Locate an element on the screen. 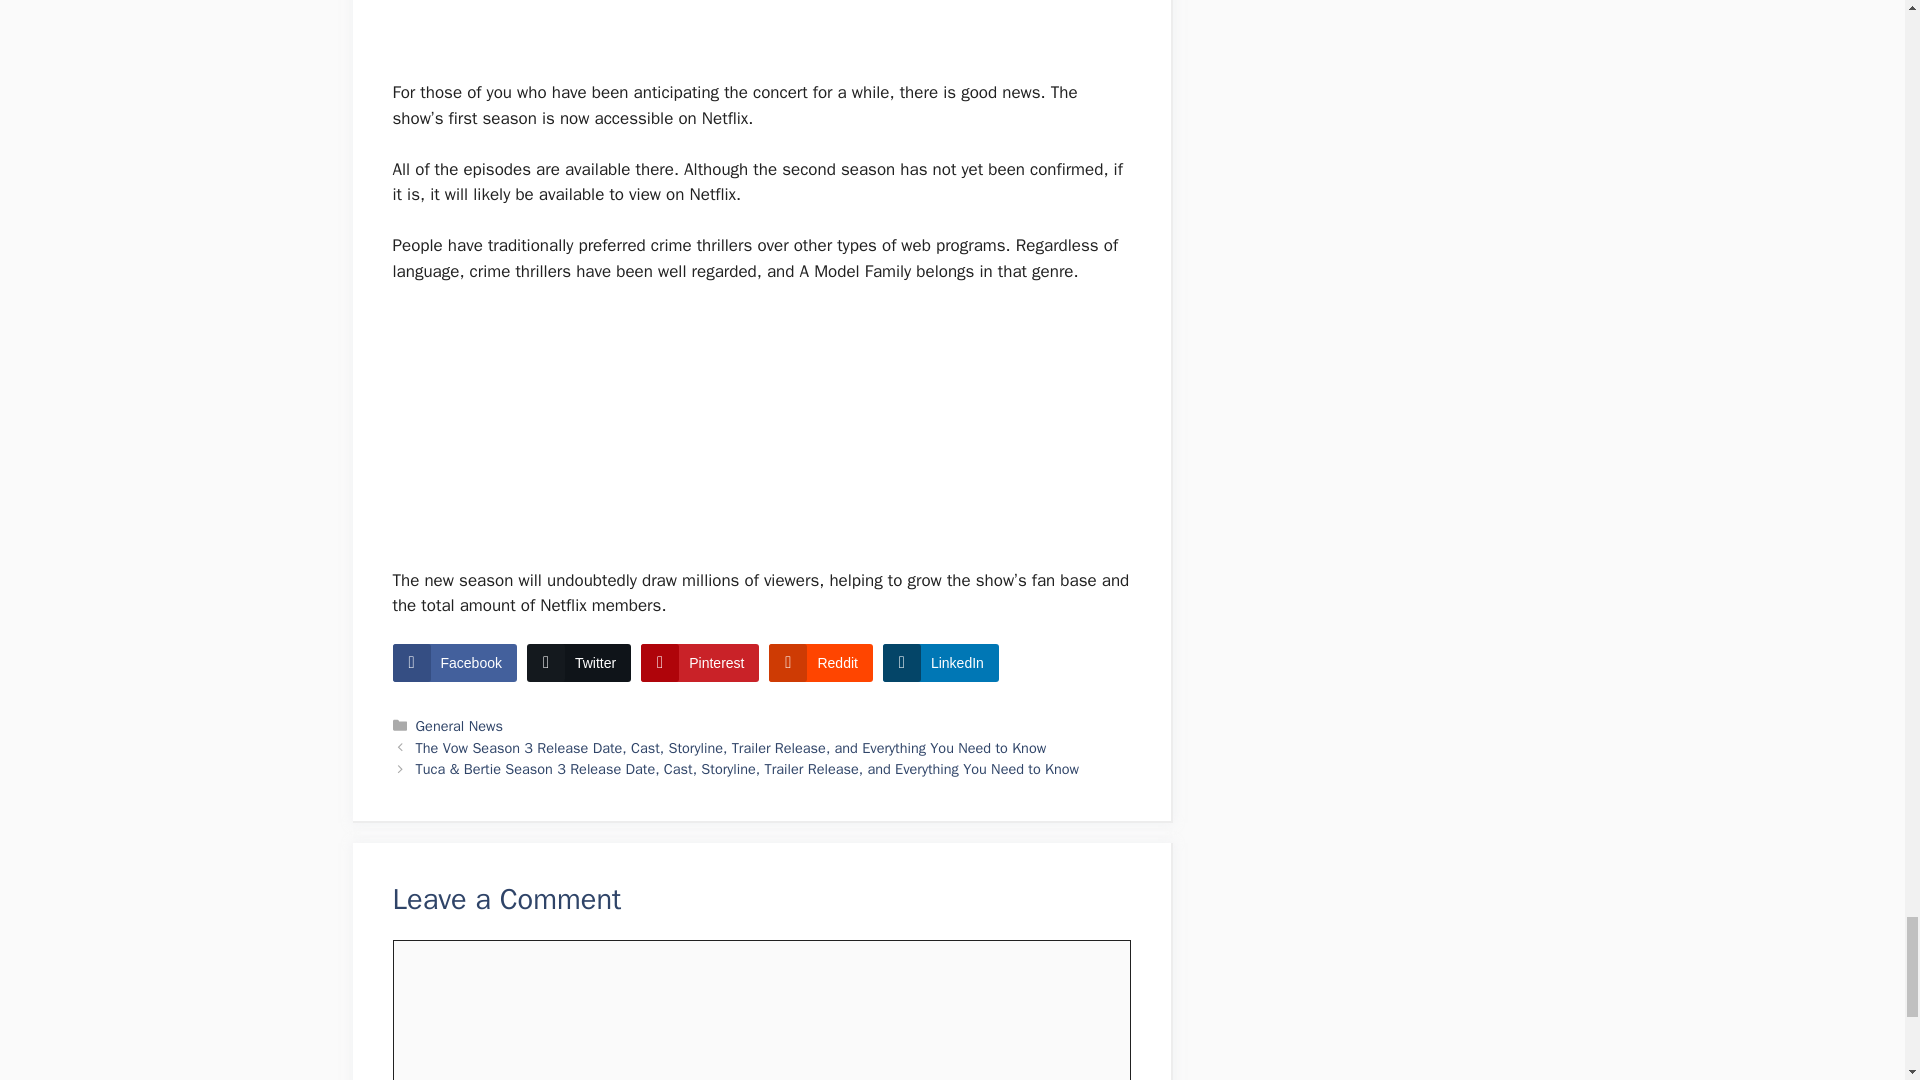  LinkedIn is located at coordinates (940, 662).